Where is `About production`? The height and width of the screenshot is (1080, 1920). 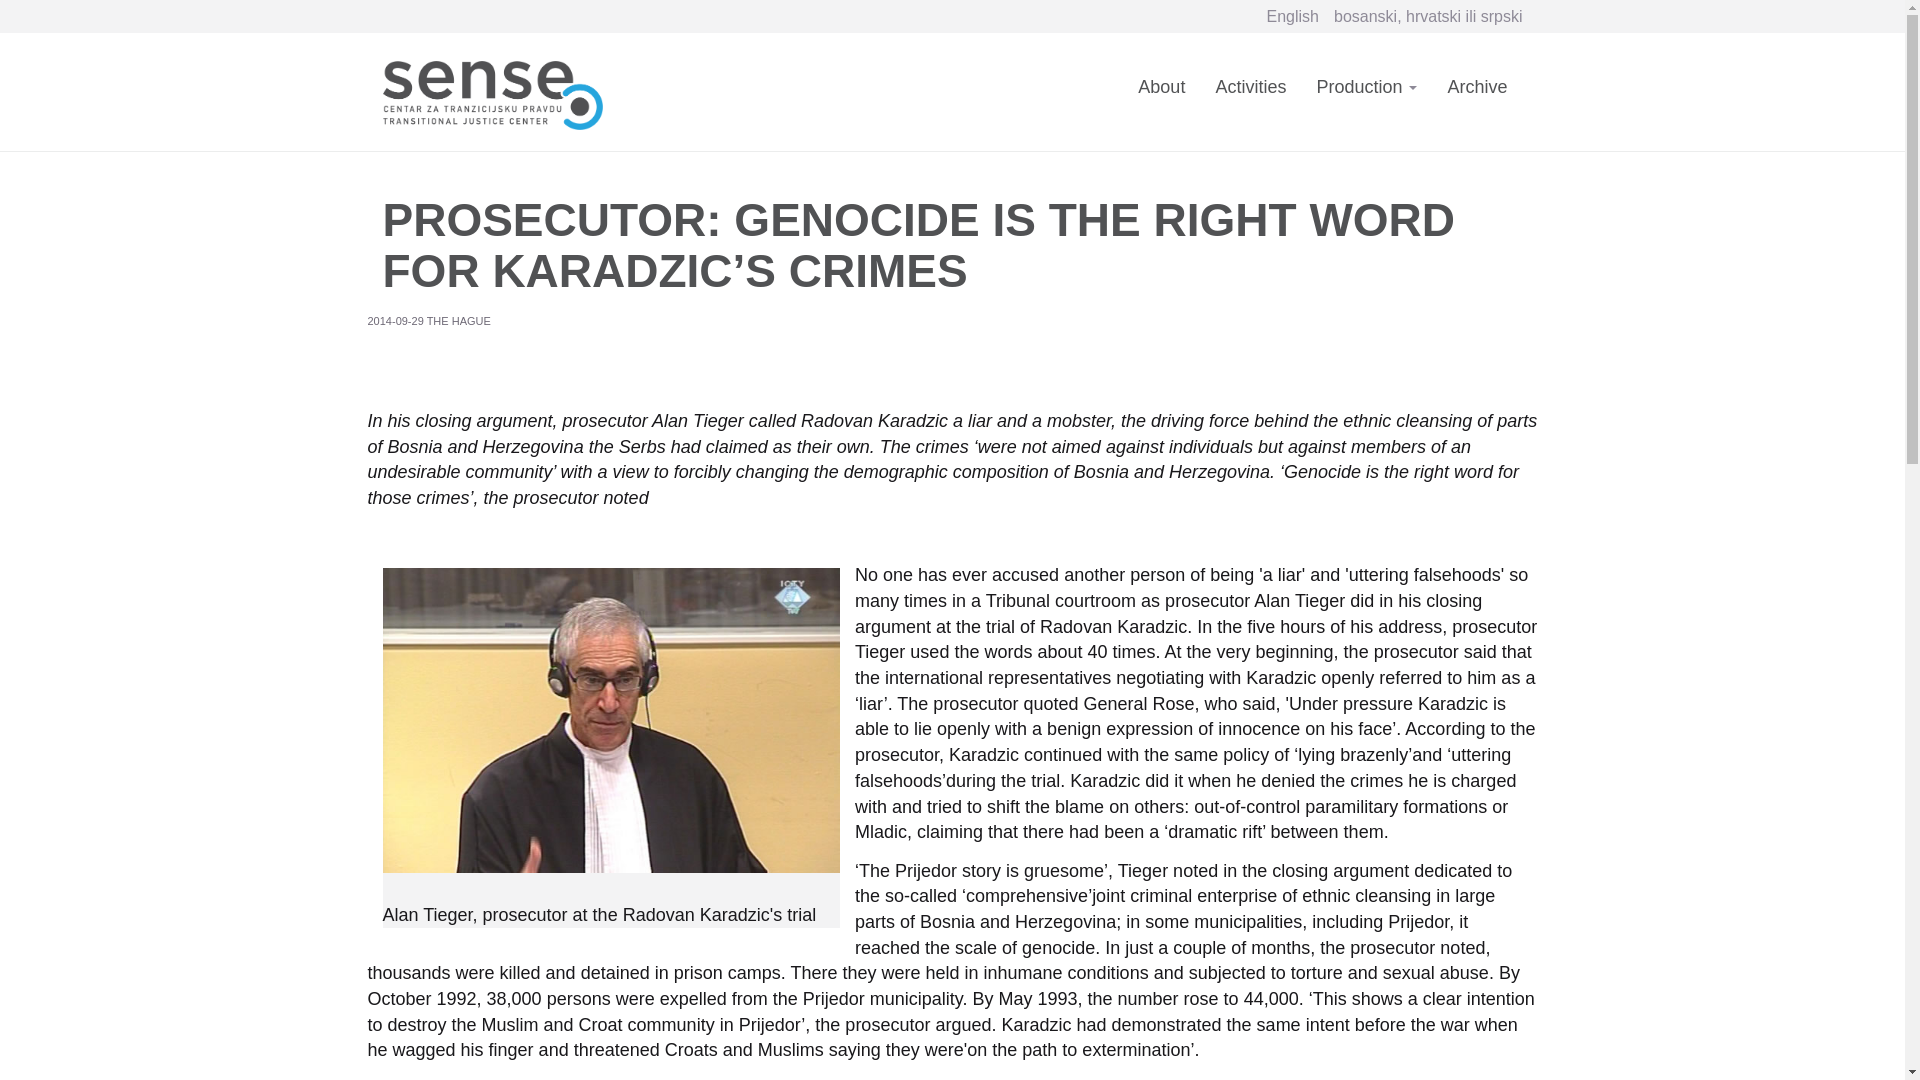 About production is located at coordinates (144, 236).